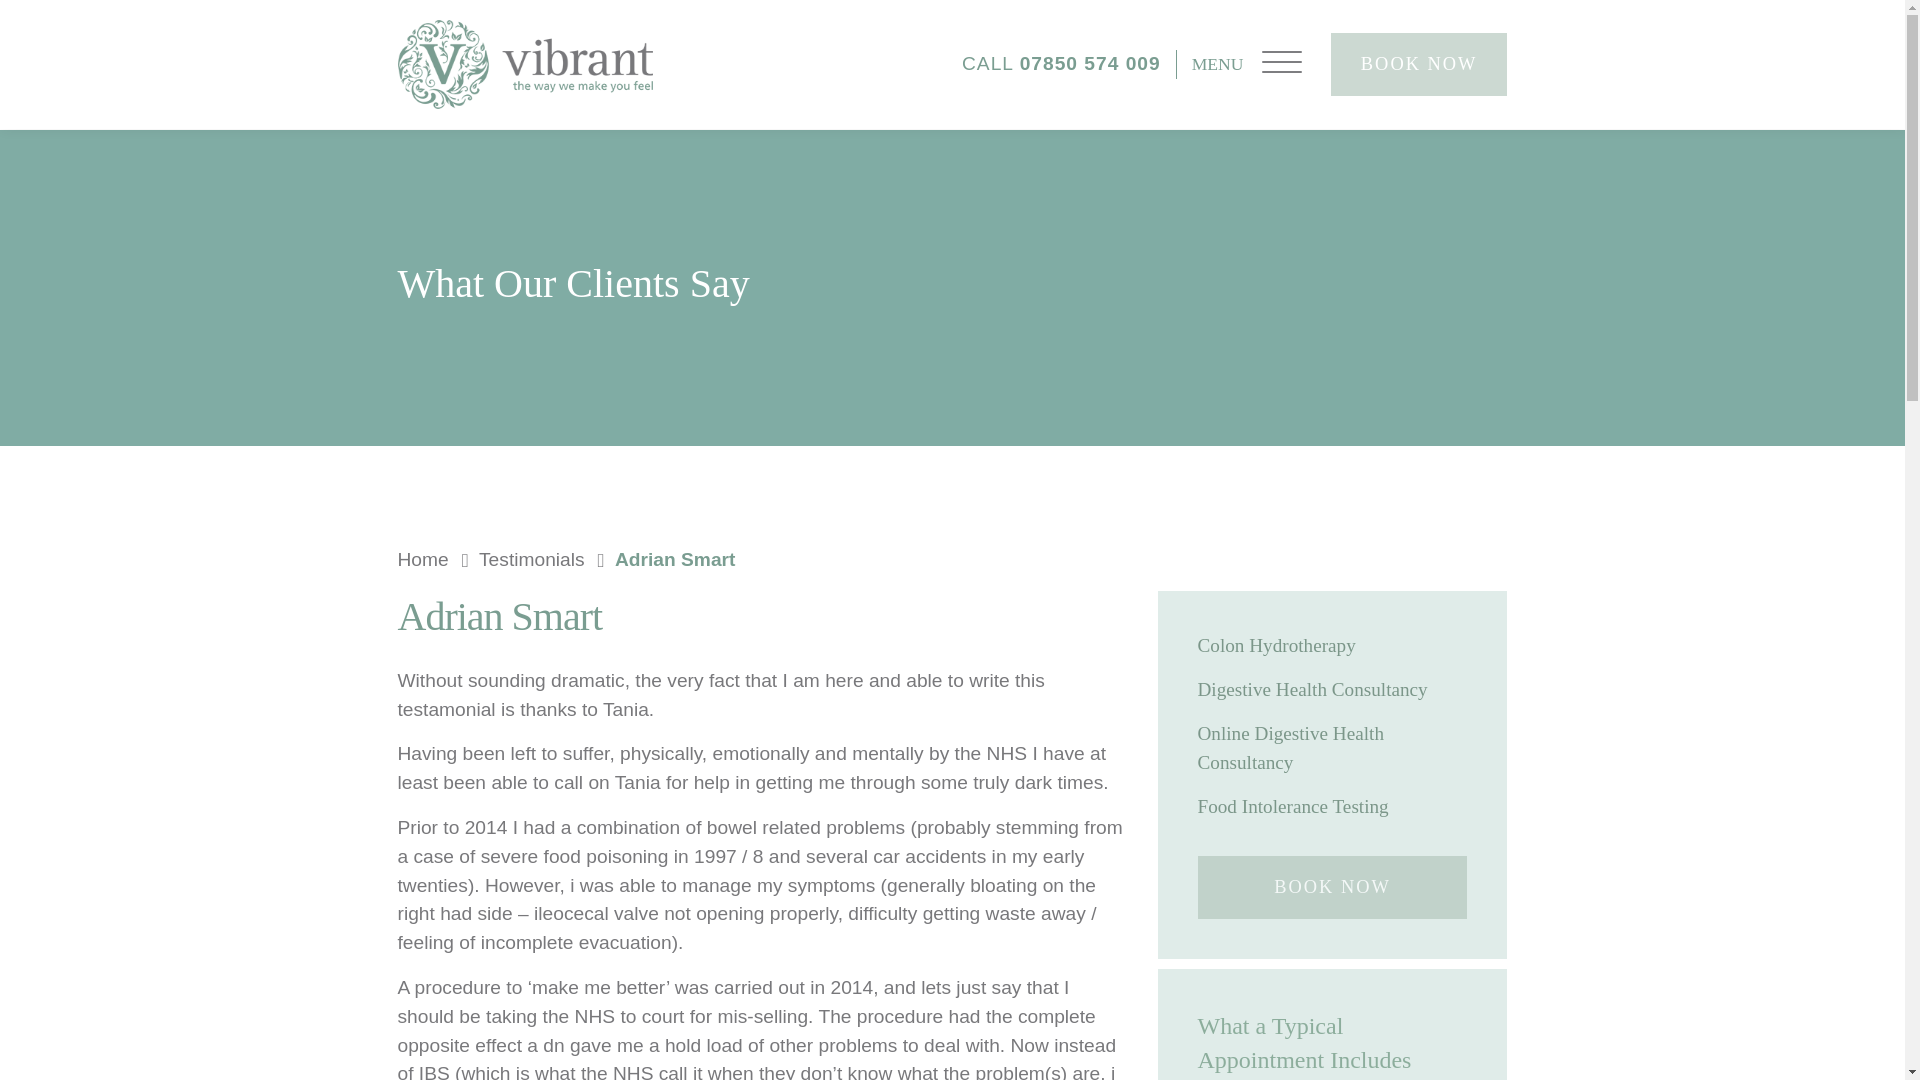  What do you see at coordinates (436, 560) in the screenshot?
I see `Home` at bounding box center [436, 560].